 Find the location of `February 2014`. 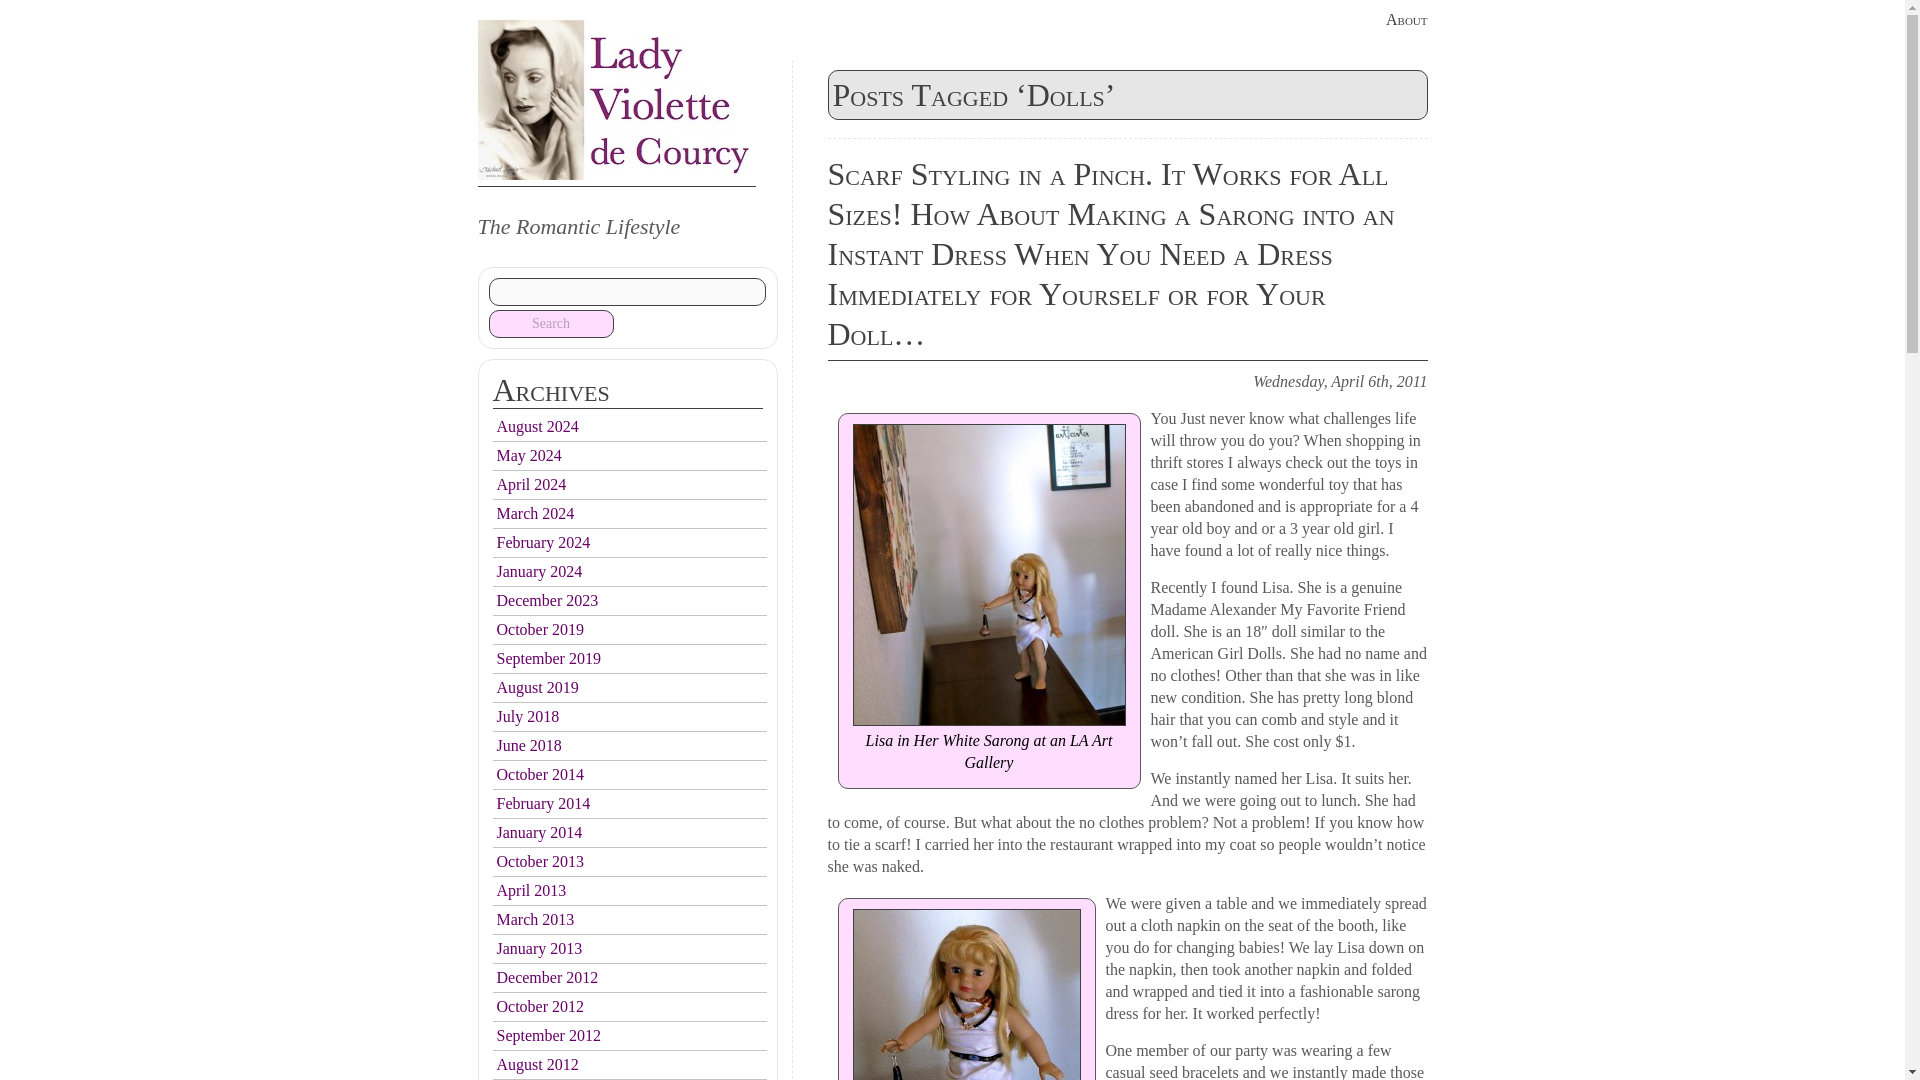

February 2014 is located at coordinates (542, 803).